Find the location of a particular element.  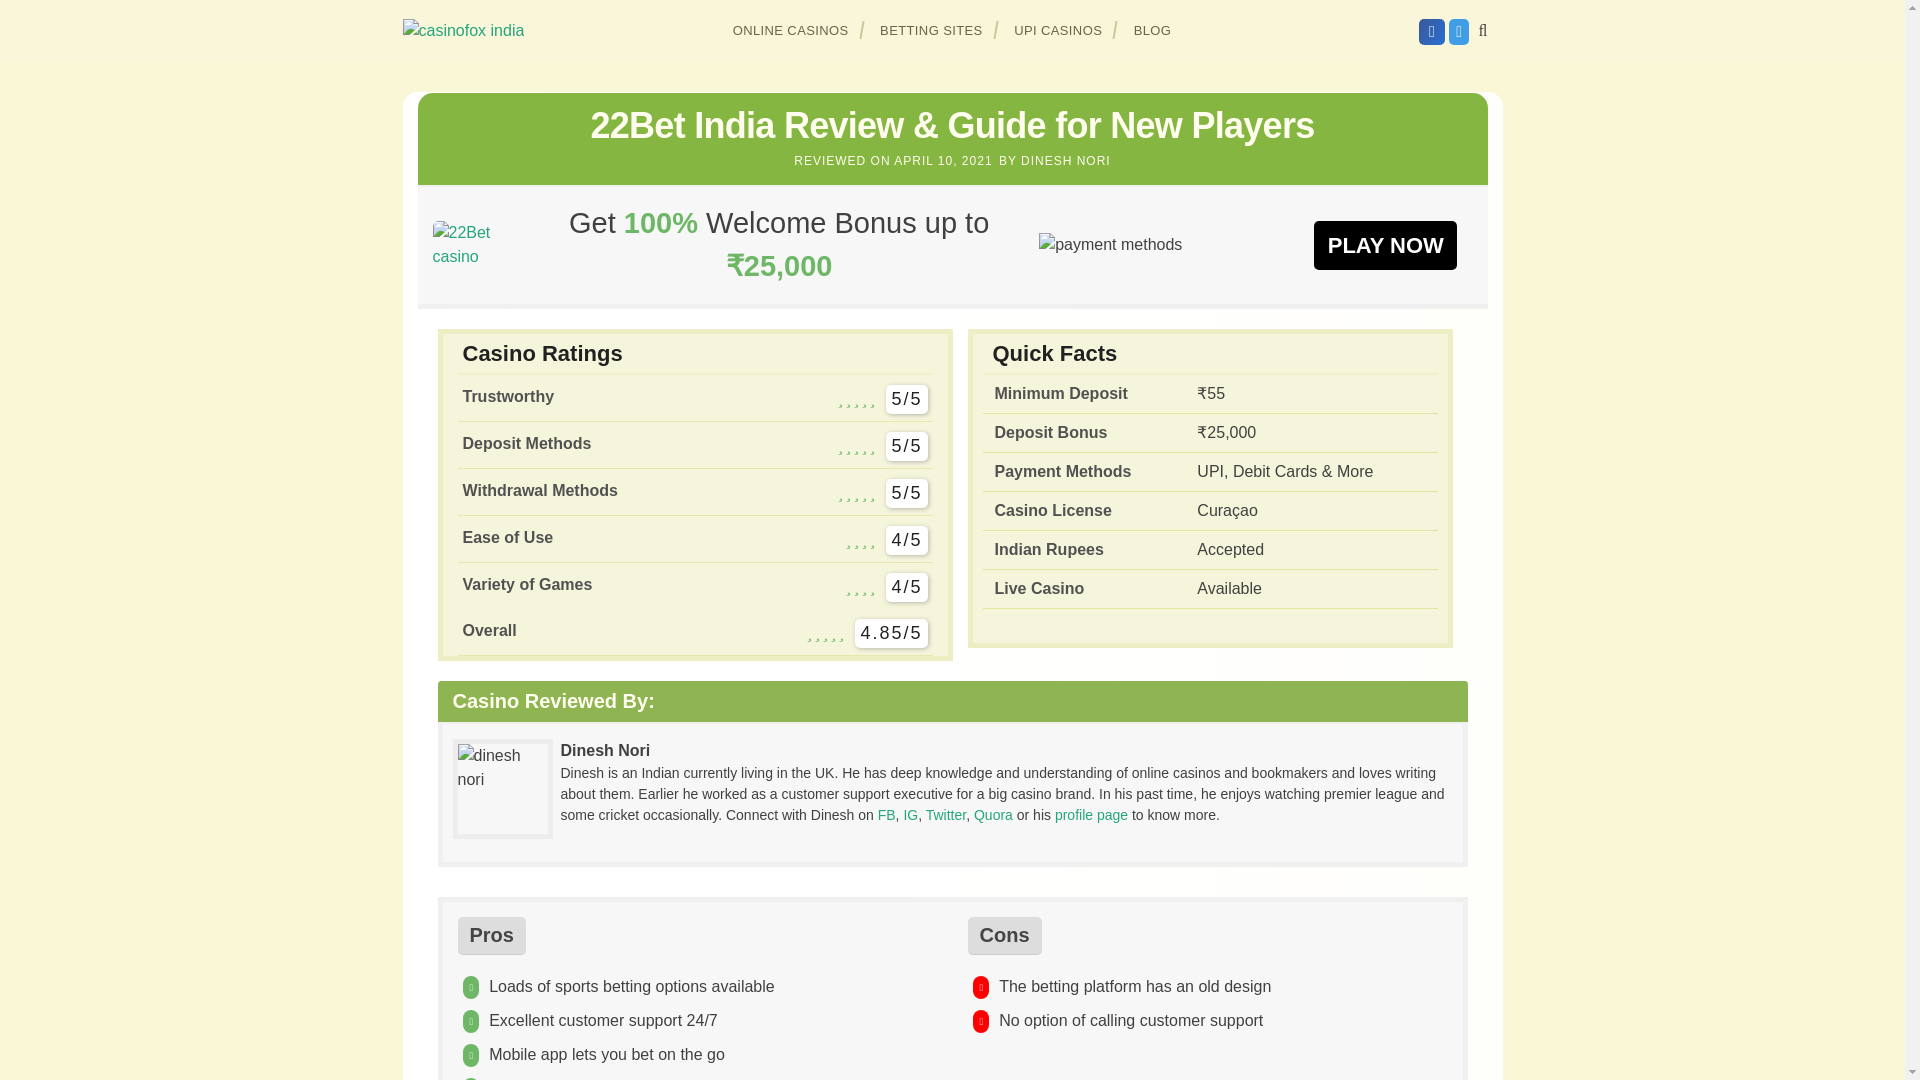

BLOG is located at coordinates (1152, 30).